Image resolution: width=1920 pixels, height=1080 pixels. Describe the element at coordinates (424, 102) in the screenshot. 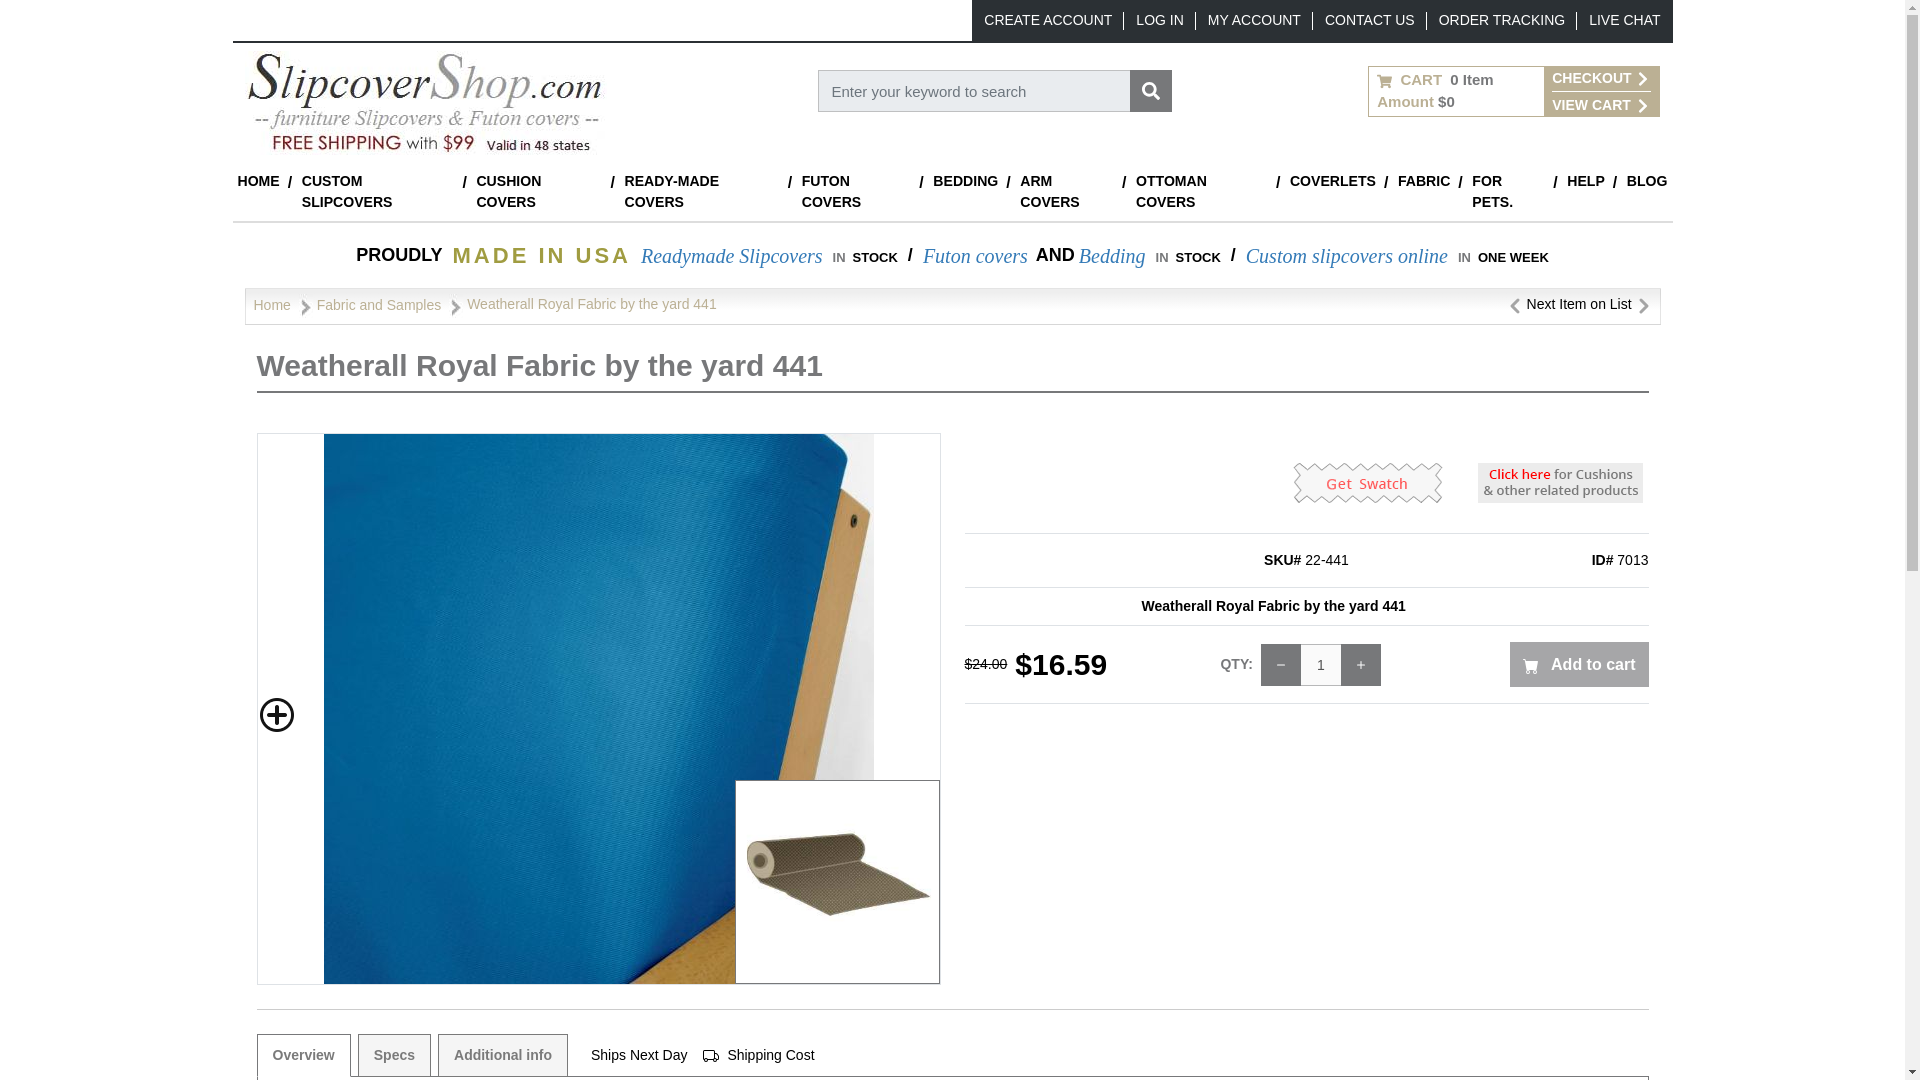

I see `SlipCoverShop` at that location.